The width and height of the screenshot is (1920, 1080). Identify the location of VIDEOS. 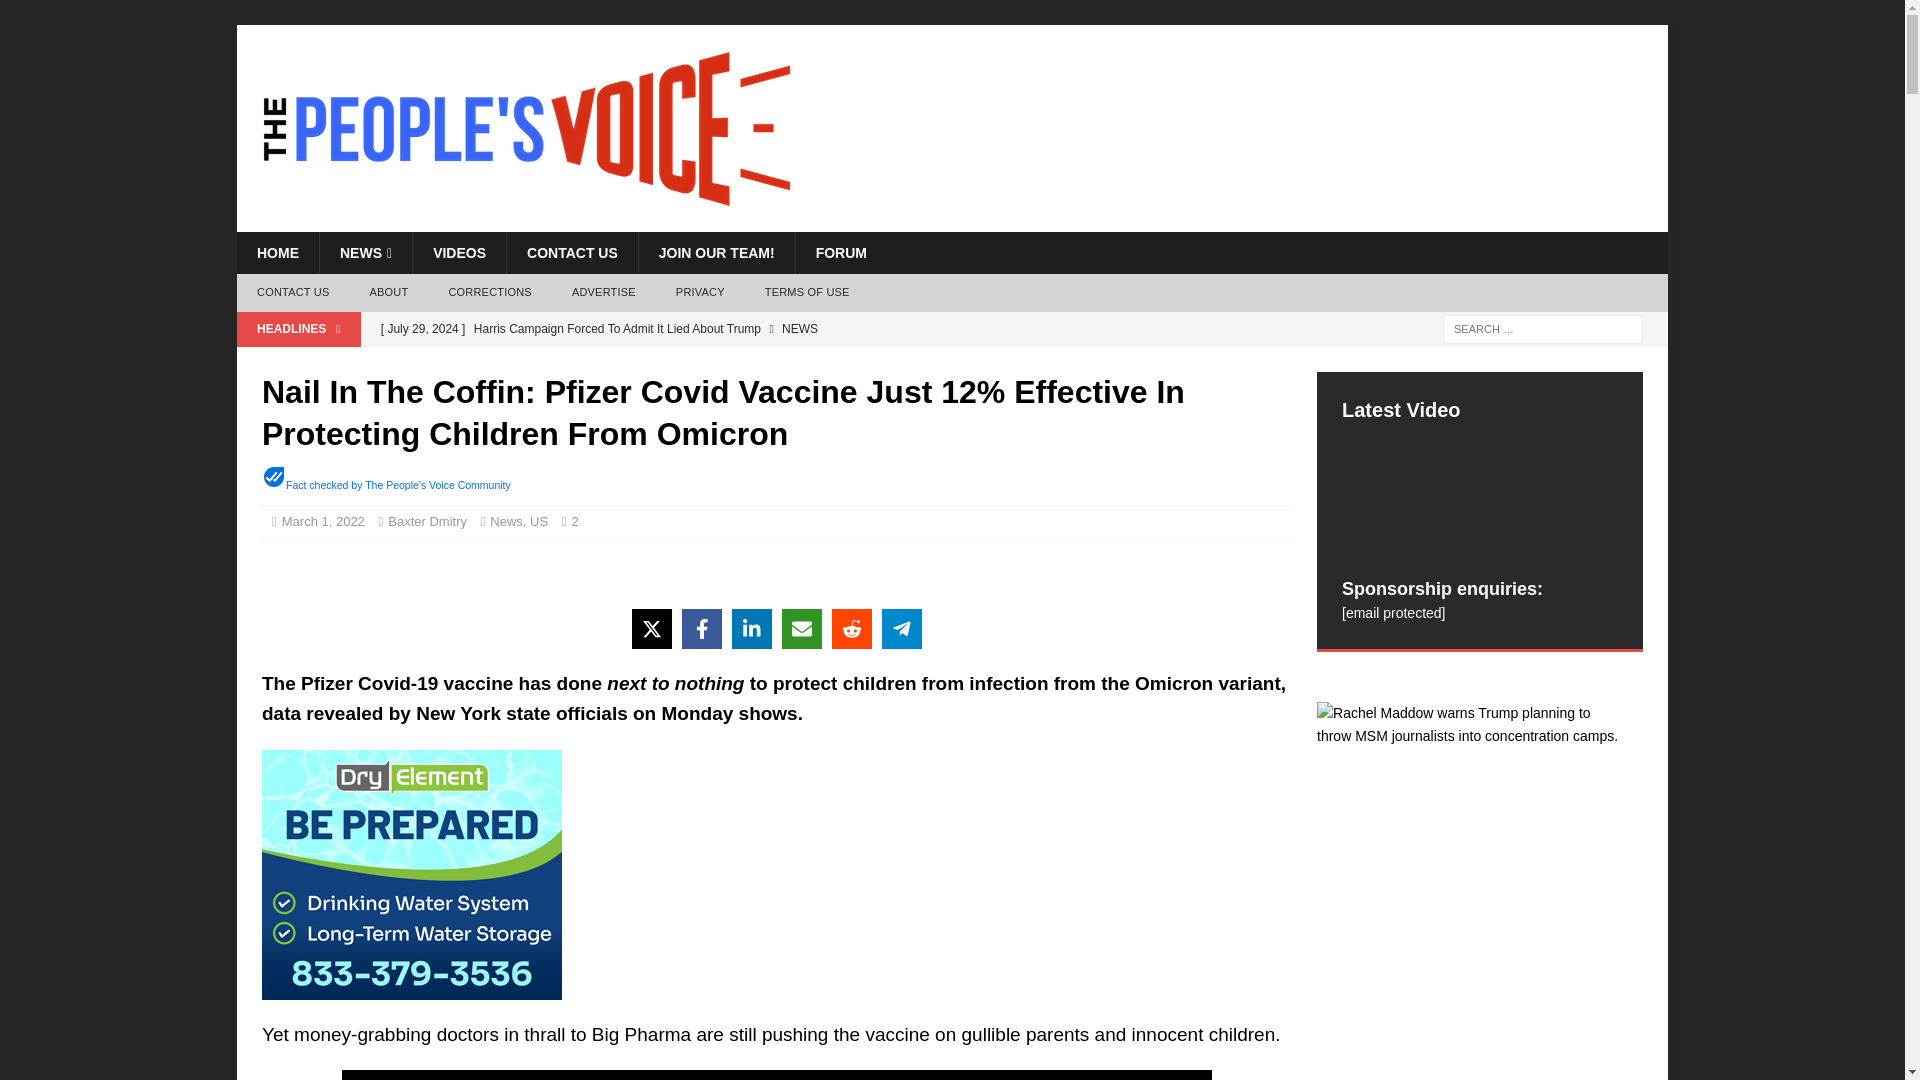
(459, 253).